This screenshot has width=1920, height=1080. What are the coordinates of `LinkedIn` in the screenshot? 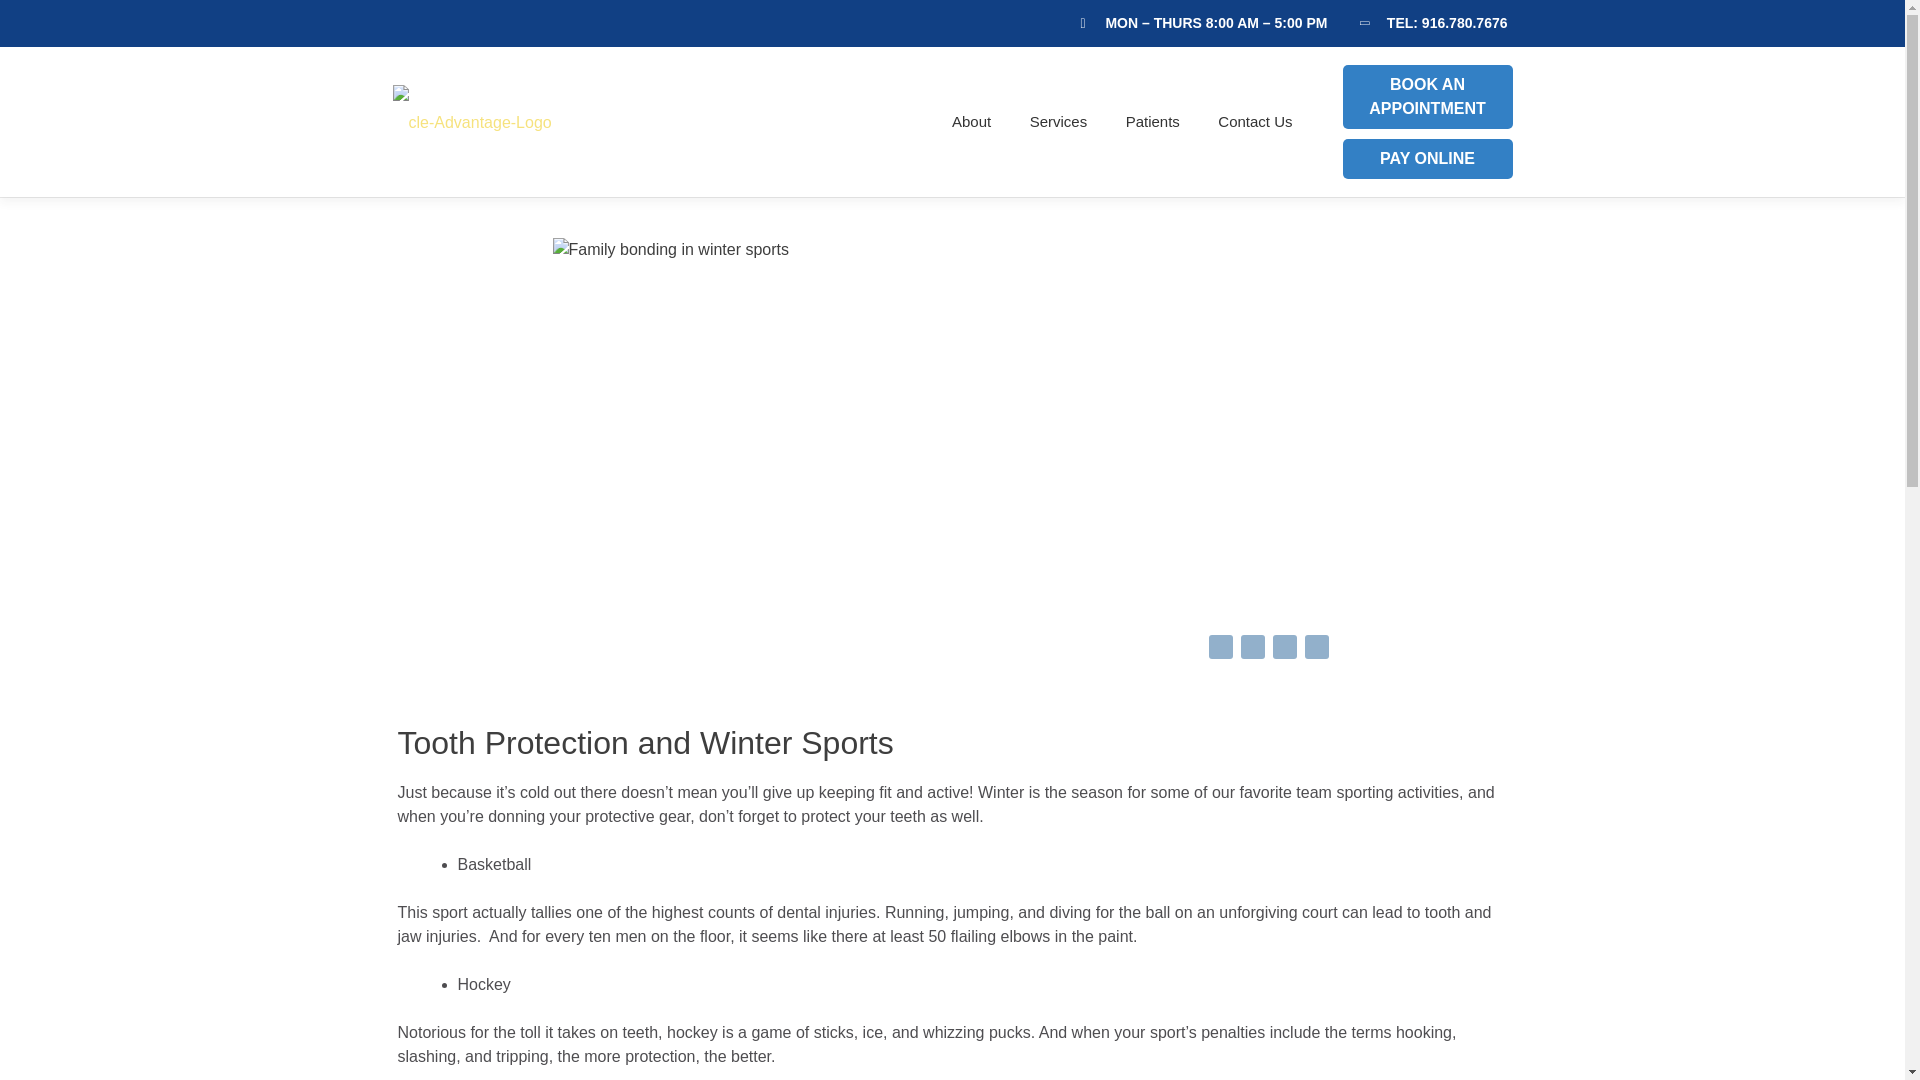 It's located at (1283, 650).